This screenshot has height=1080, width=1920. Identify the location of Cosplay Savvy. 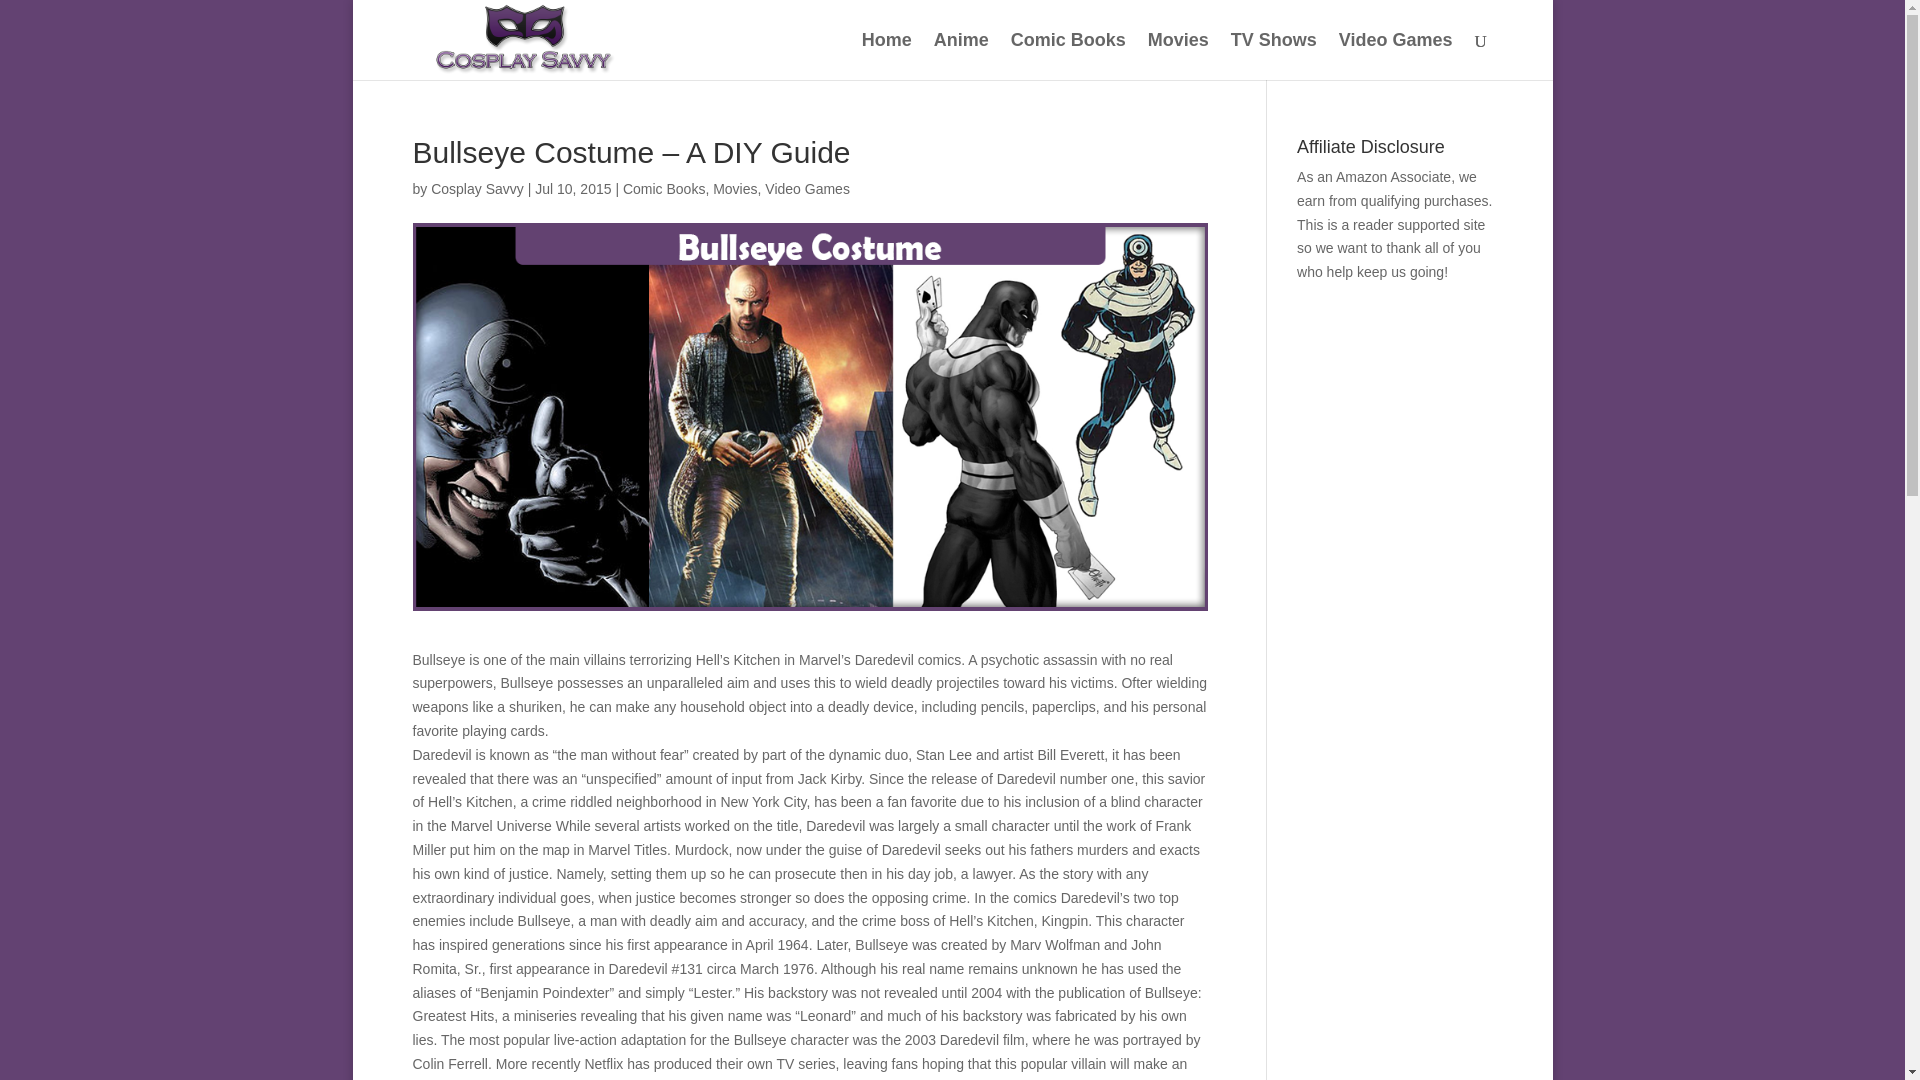
(477, 188).